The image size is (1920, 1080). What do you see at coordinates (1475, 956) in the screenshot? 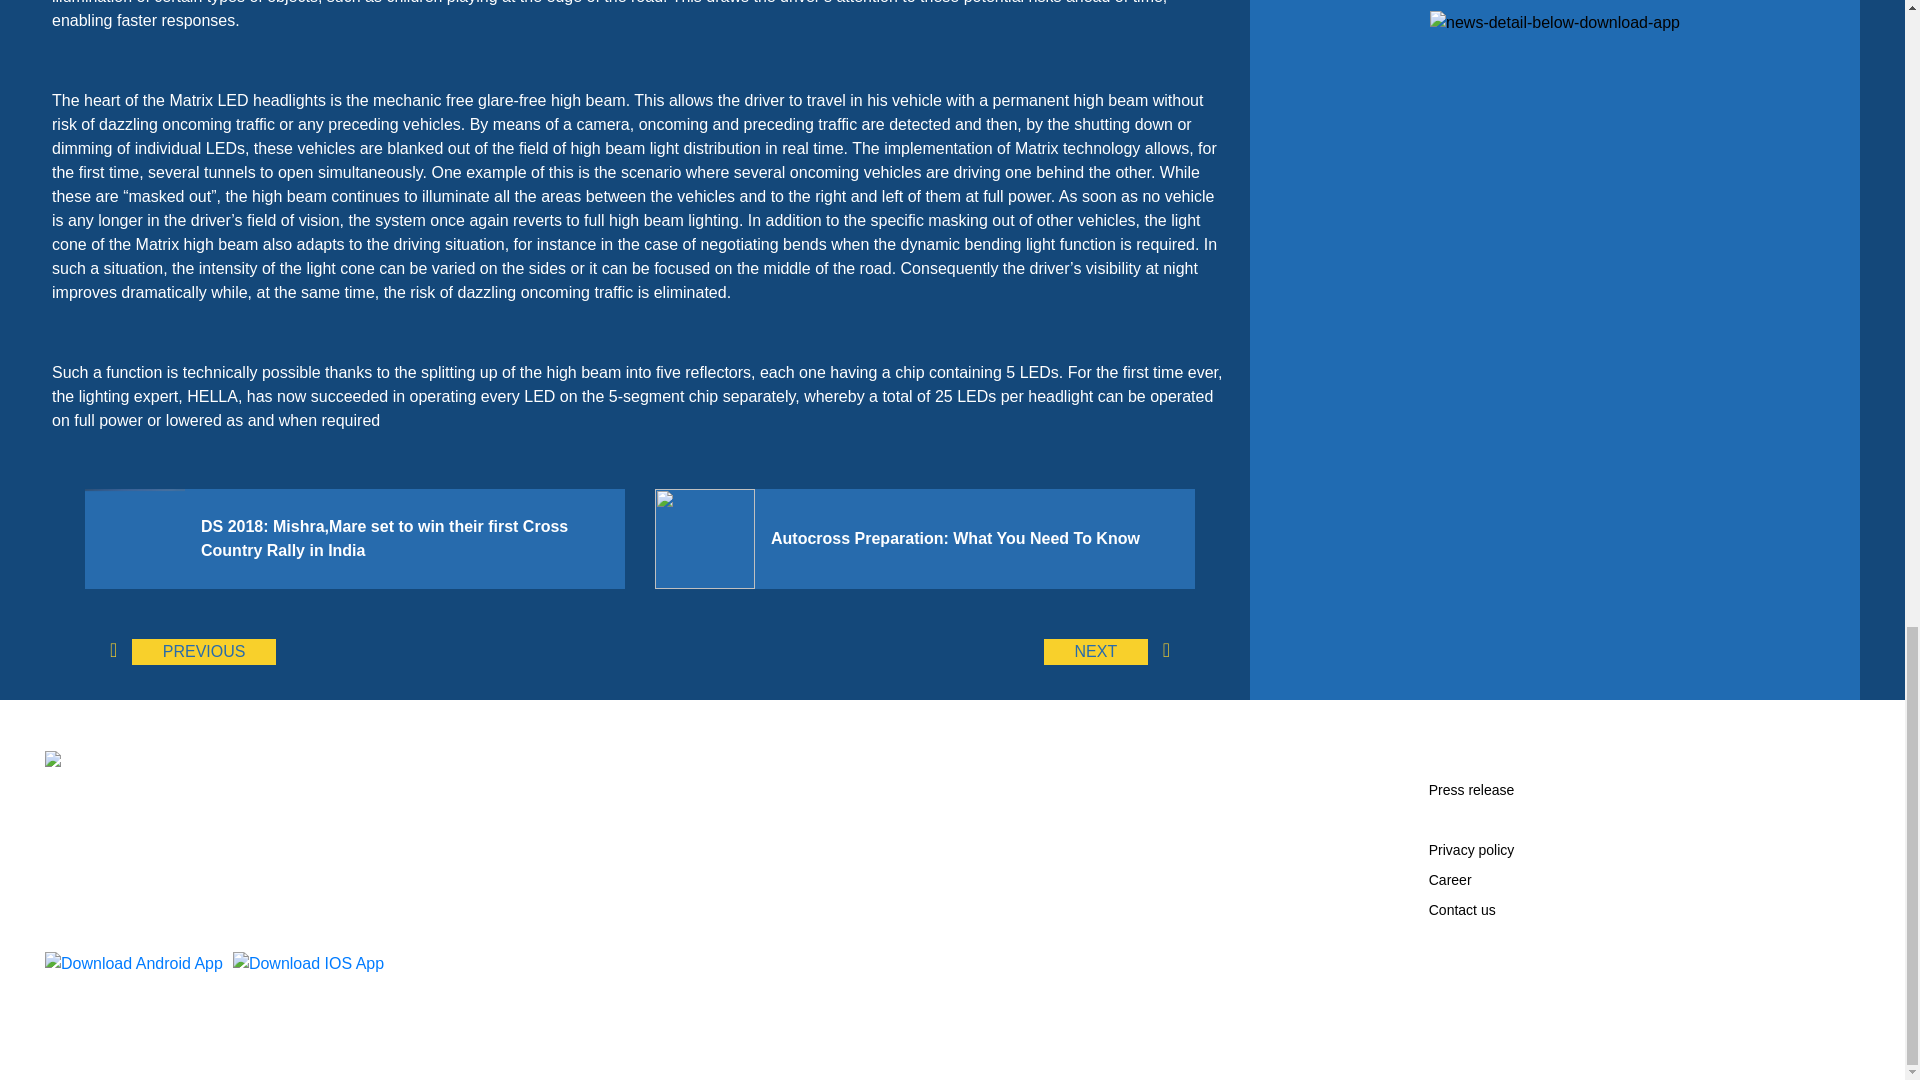
I see `Linkedin` at bounding box center [1475, 956].